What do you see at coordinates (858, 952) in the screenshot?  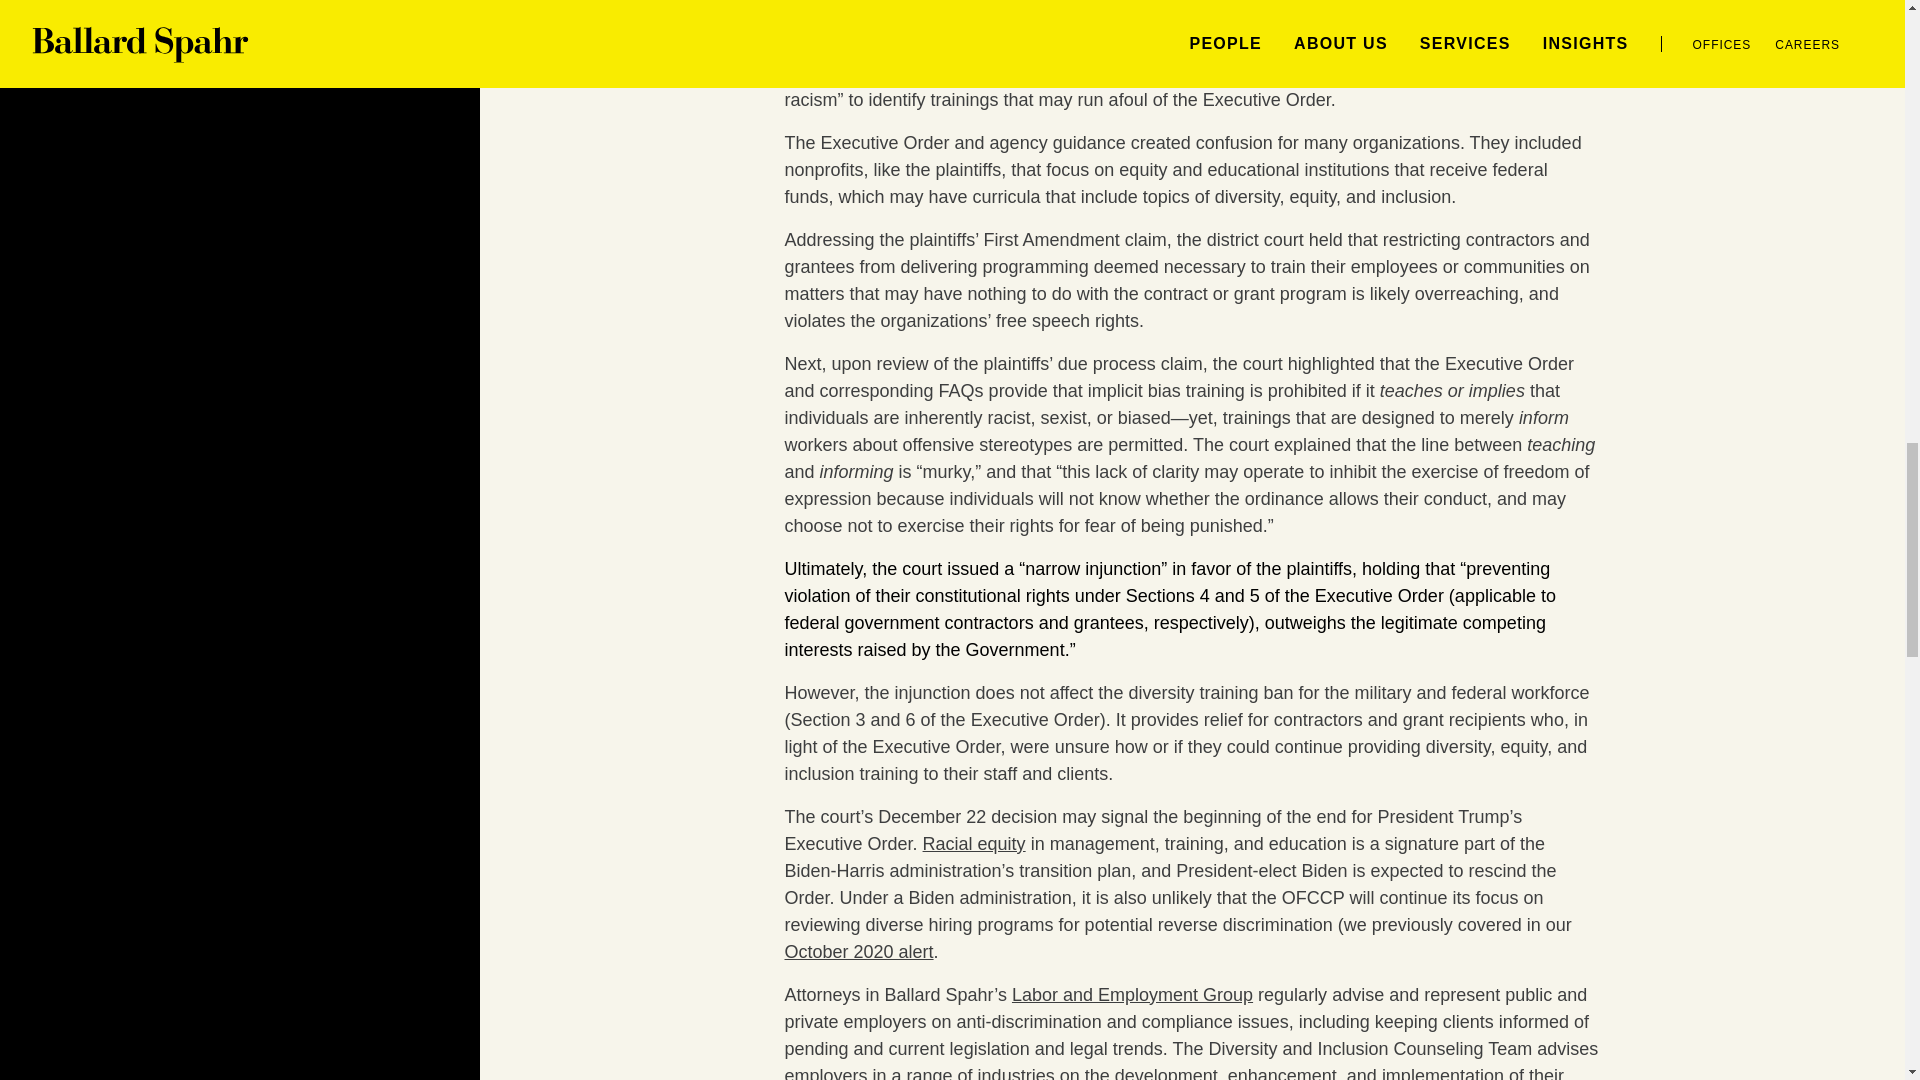 I see `October 2020 alert` at bounding box center [858, 952].